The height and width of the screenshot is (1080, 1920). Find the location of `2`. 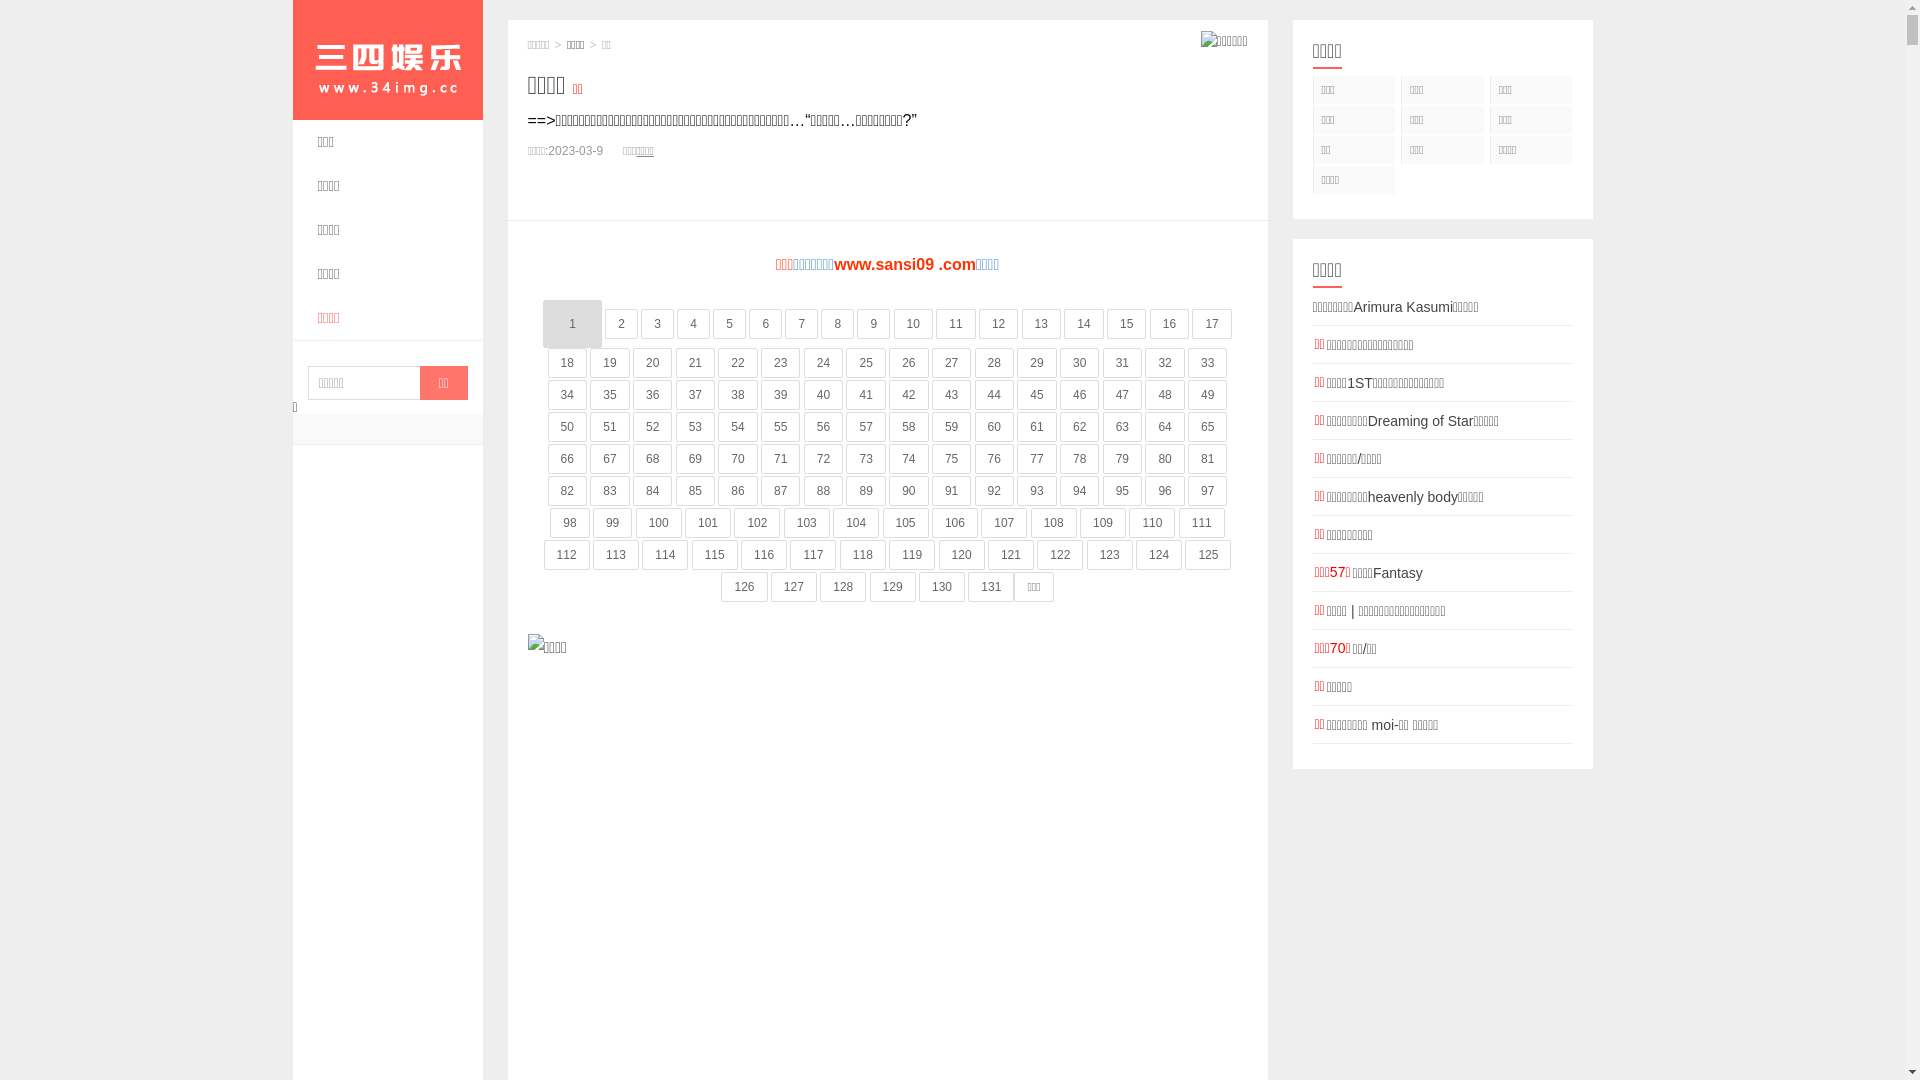

2 is located at coordinates (622, 324).